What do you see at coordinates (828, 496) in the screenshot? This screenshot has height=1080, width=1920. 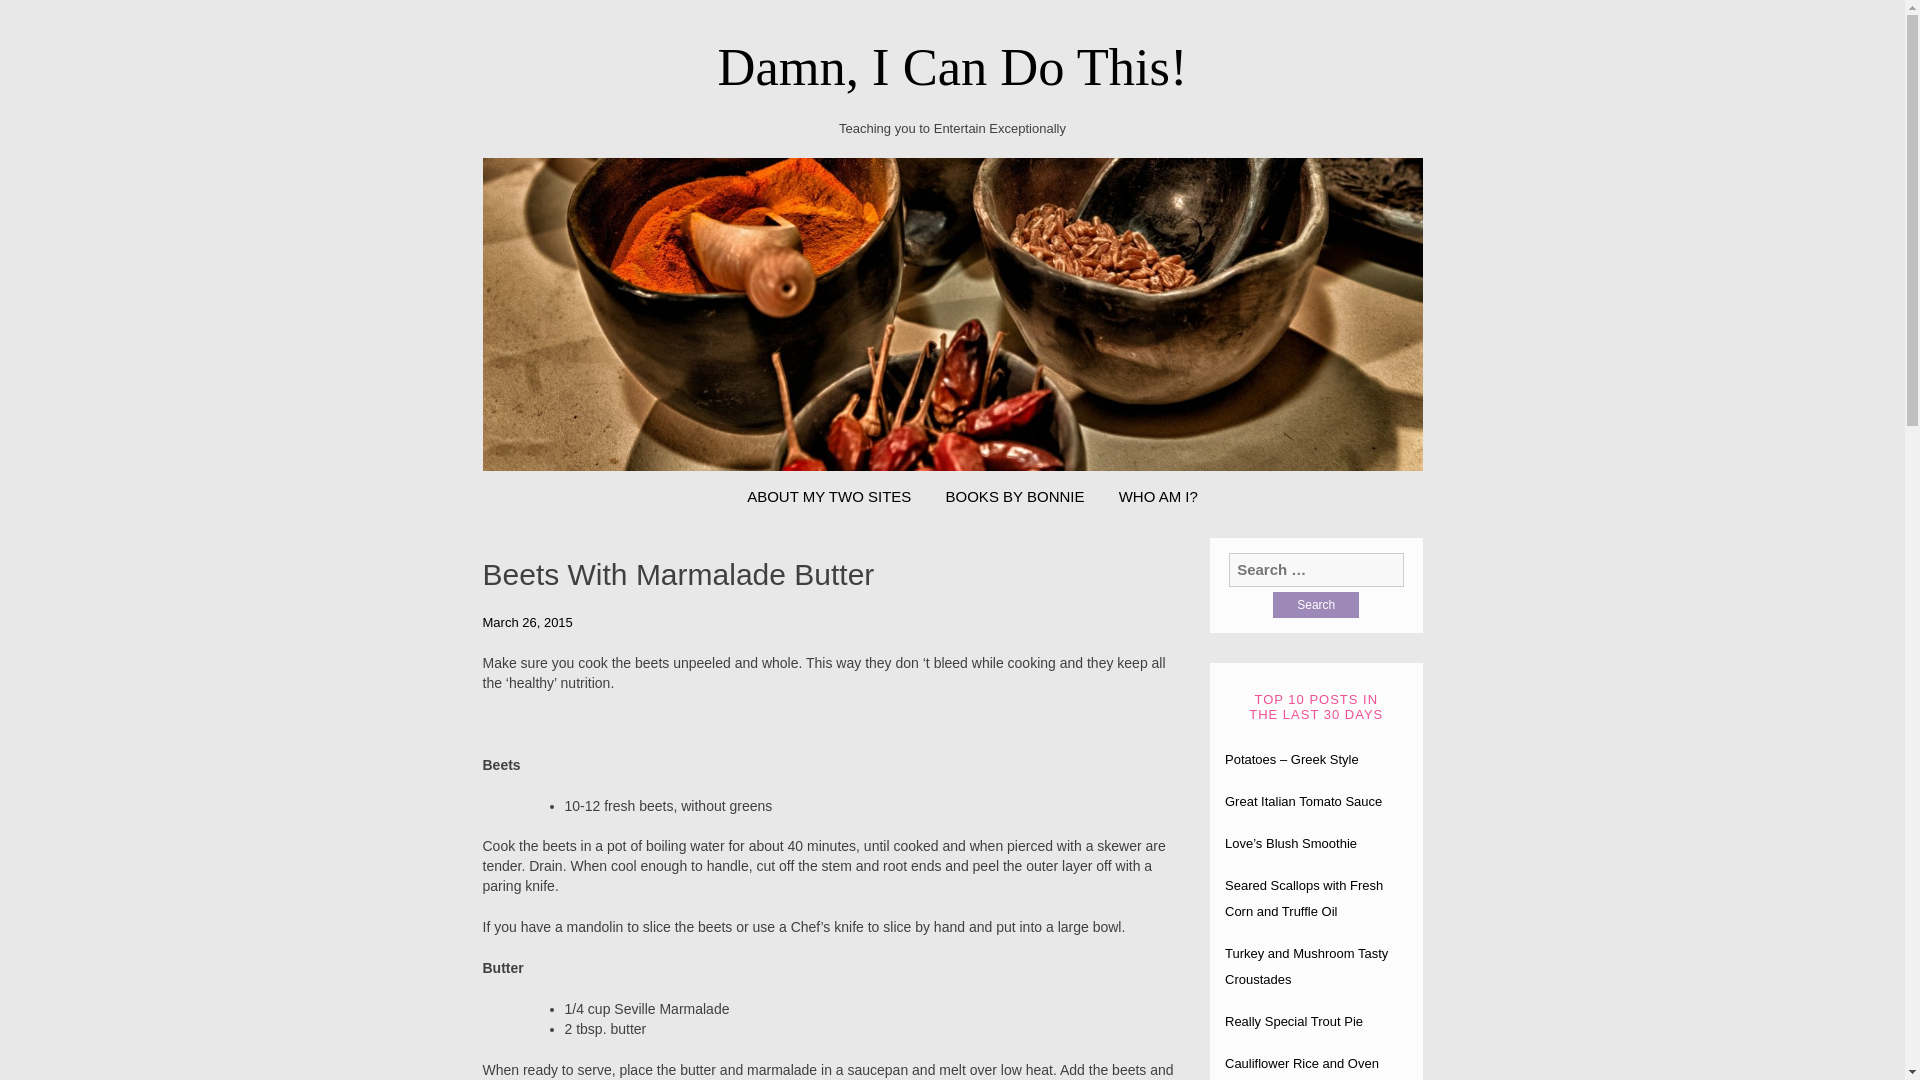 I see `ABOUT MY TWO SITES` at bounding box center [828, 496].